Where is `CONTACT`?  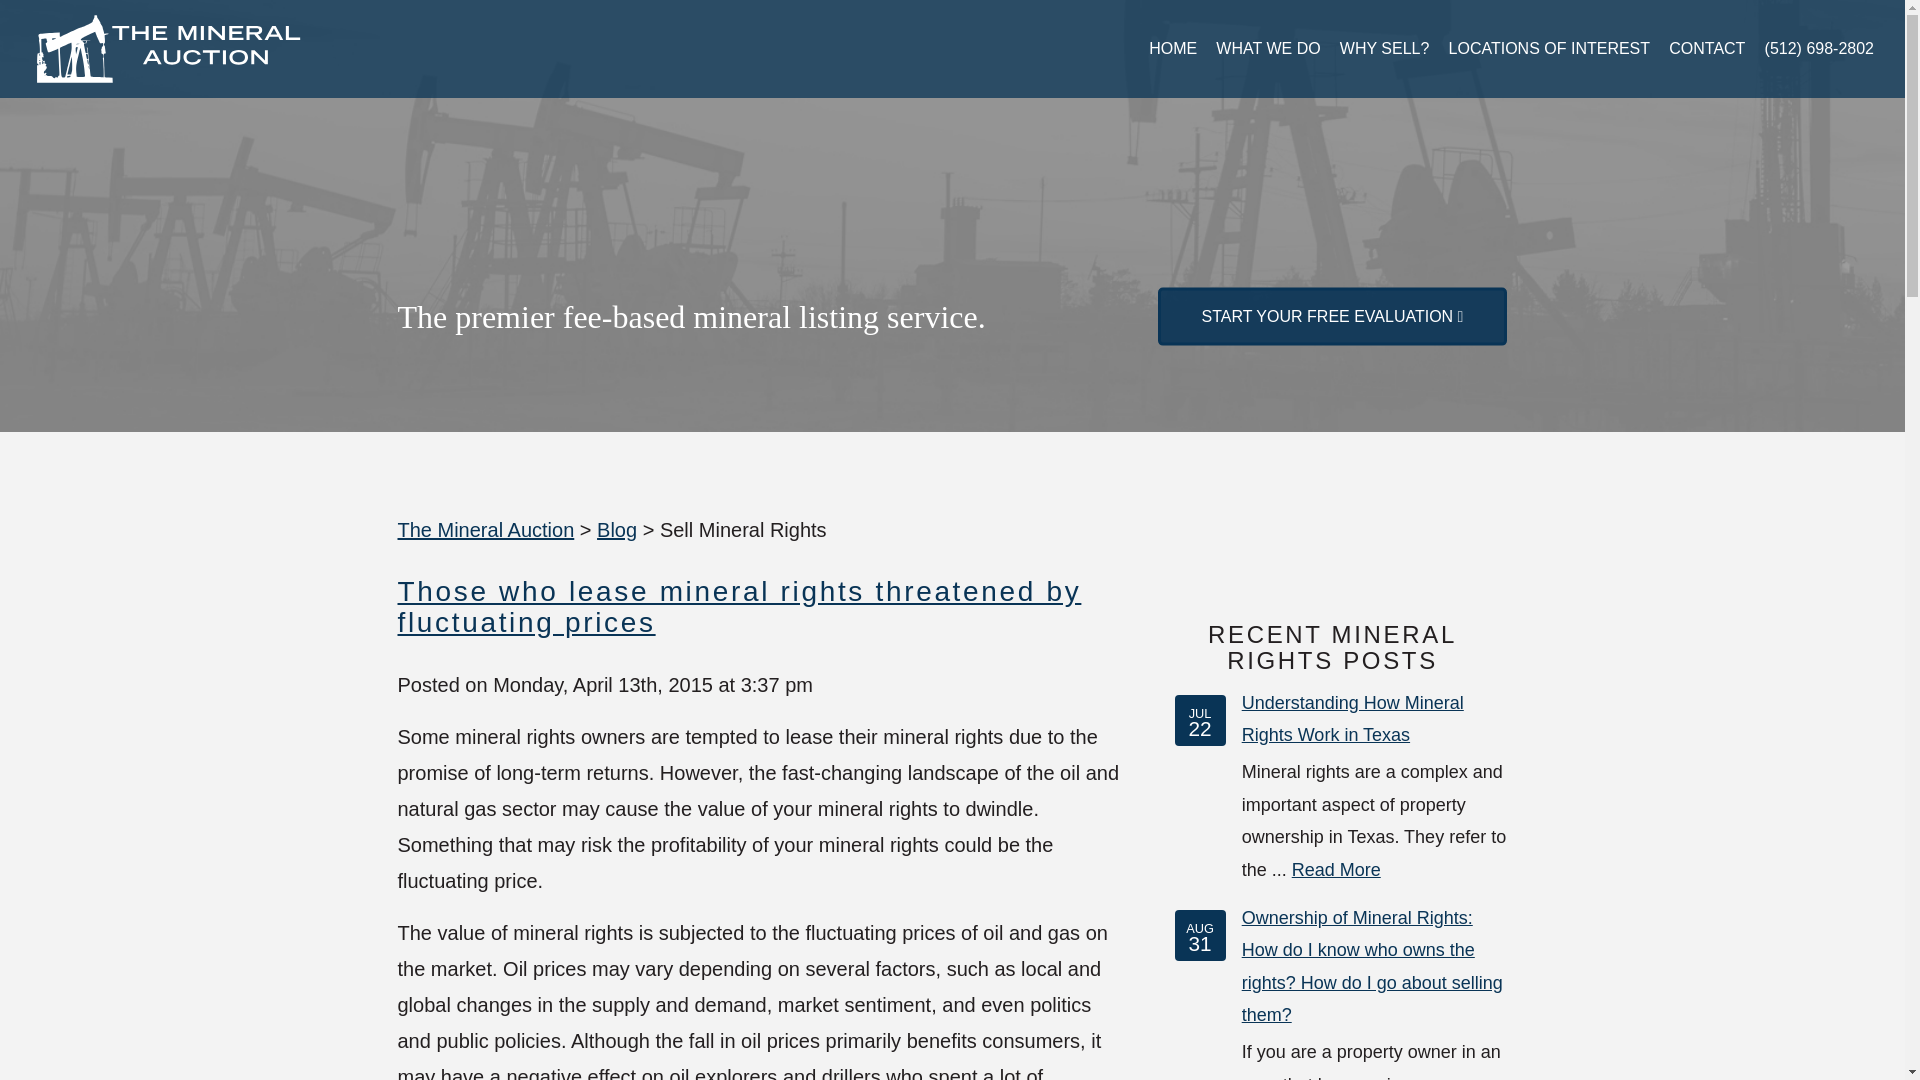
CONTACT is located at coordinates (1706, 48).